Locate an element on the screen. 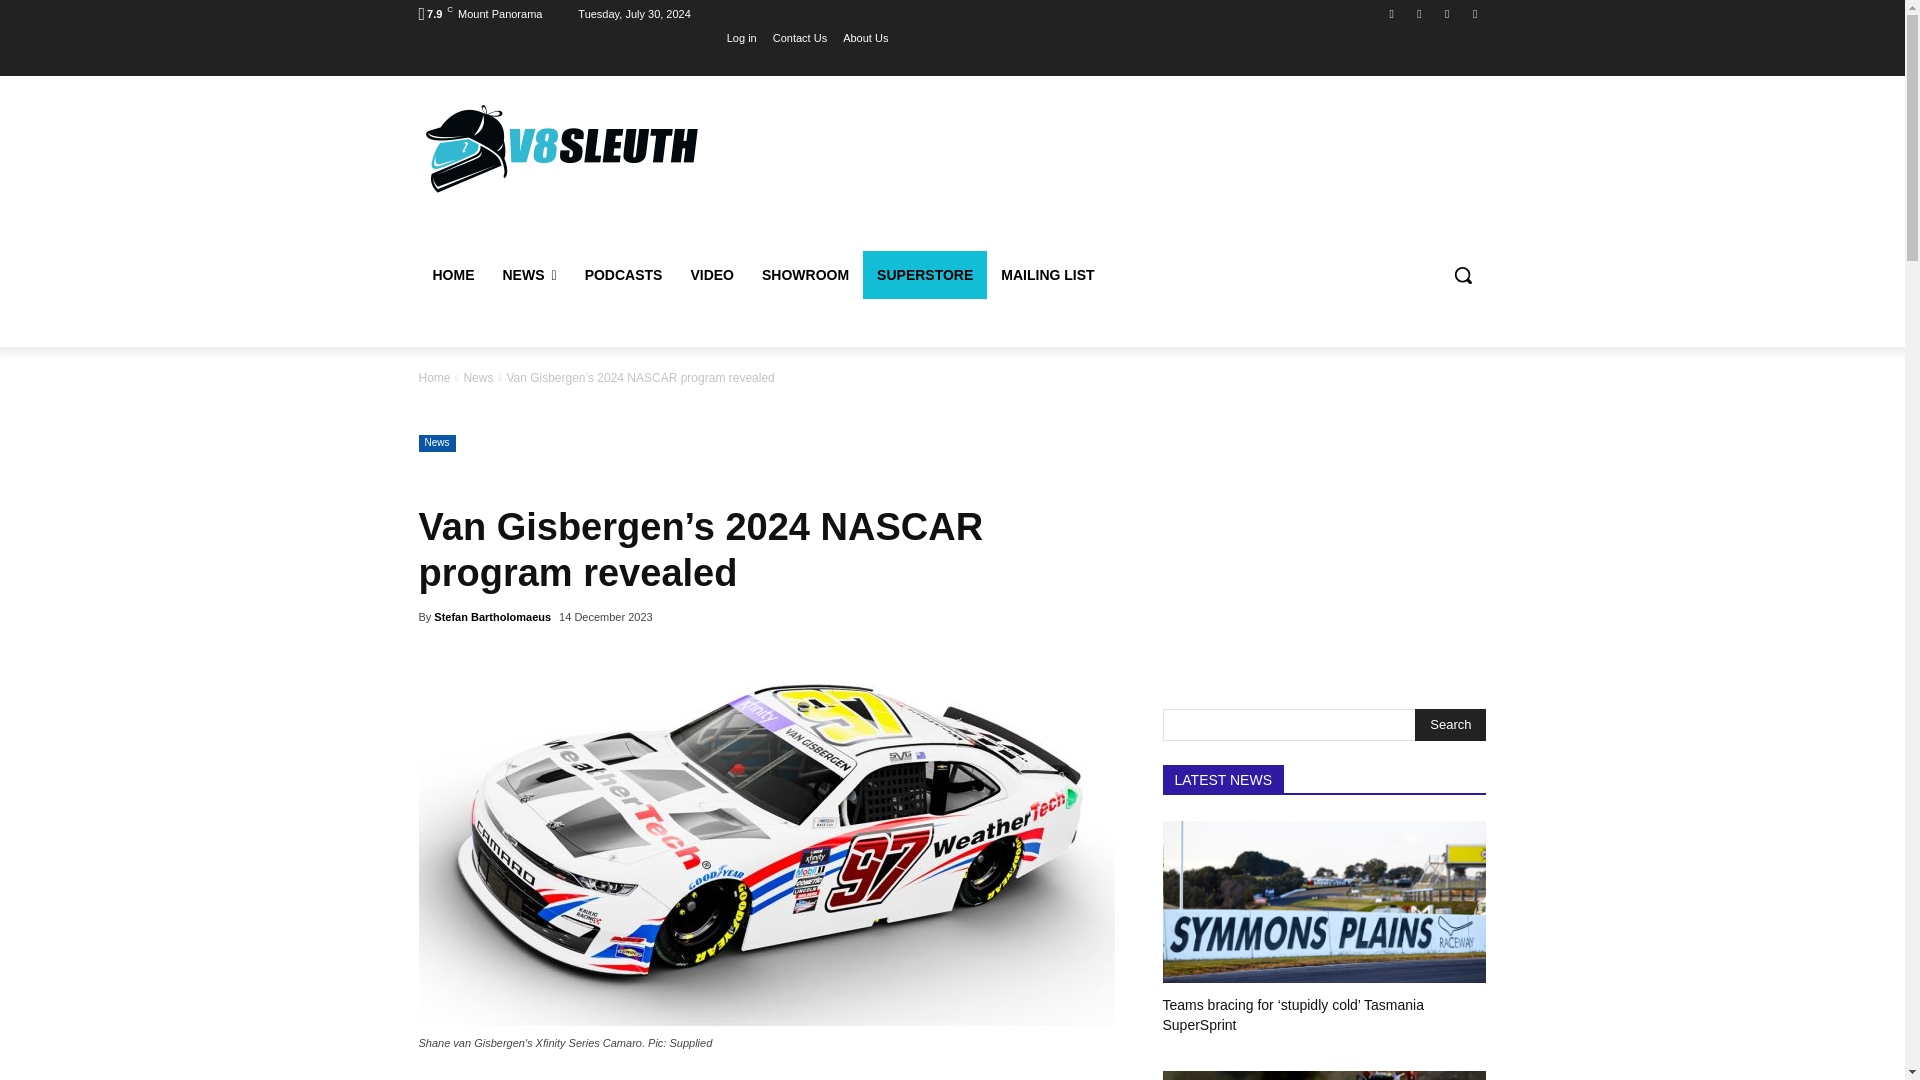 This screenshot has width=1920, height=1080. About Us is located at coordinates (864, 37).